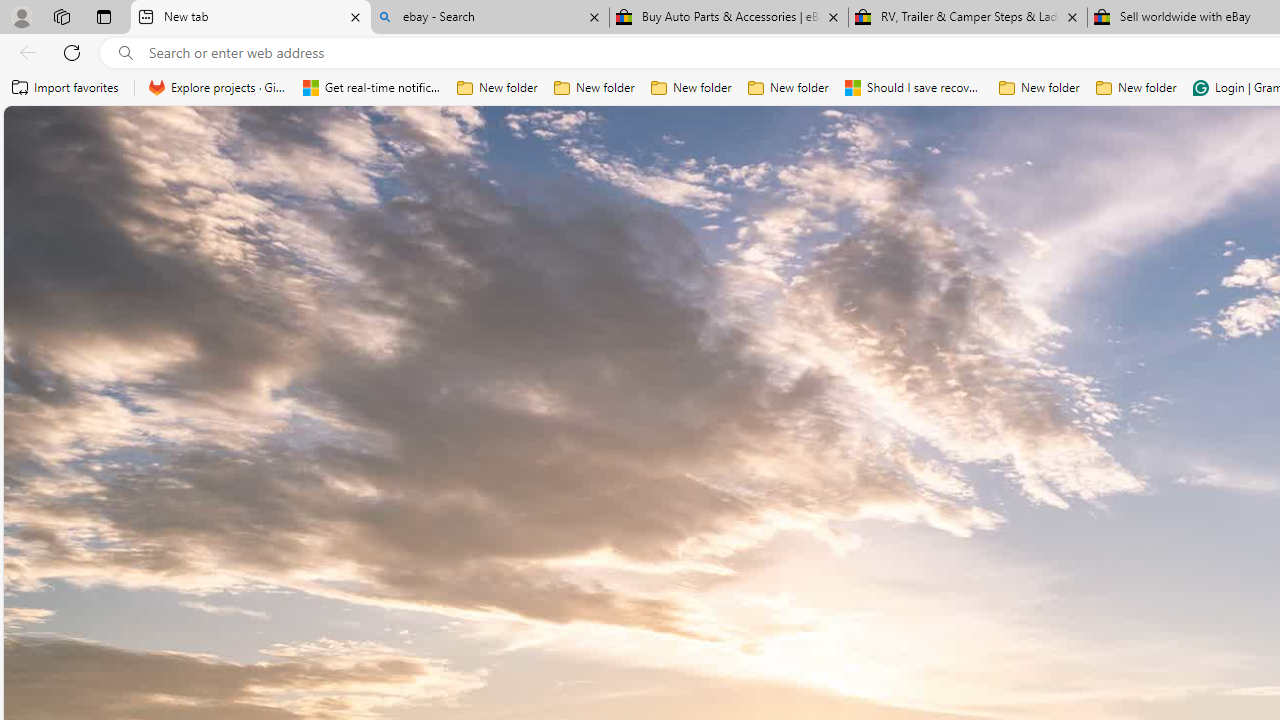  What do you see at coordinates (626, 574) in the screenshot?
I see `View comments 1 Comment` at bounding box center [626, 574].